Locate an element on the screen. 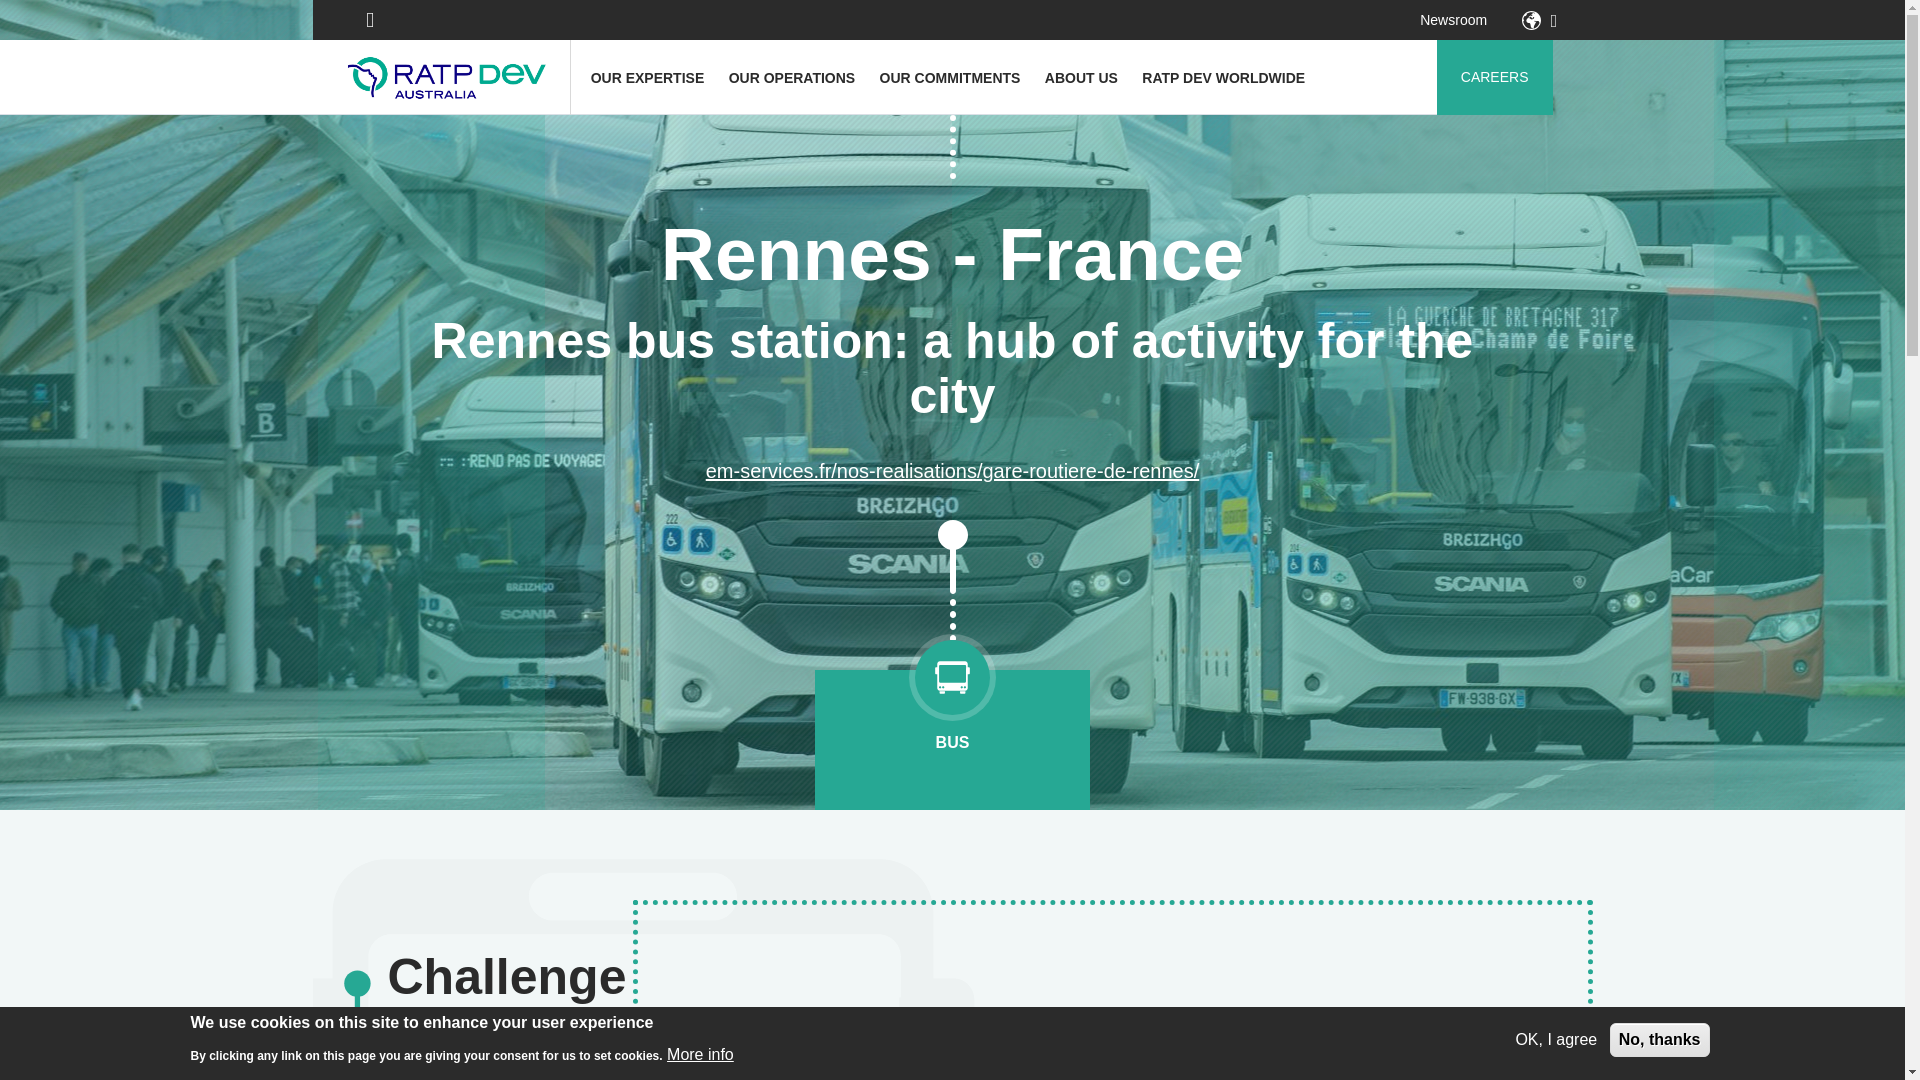 The image size is (1920, 1080). ABOUT US is located at coordinates (1081, 78).